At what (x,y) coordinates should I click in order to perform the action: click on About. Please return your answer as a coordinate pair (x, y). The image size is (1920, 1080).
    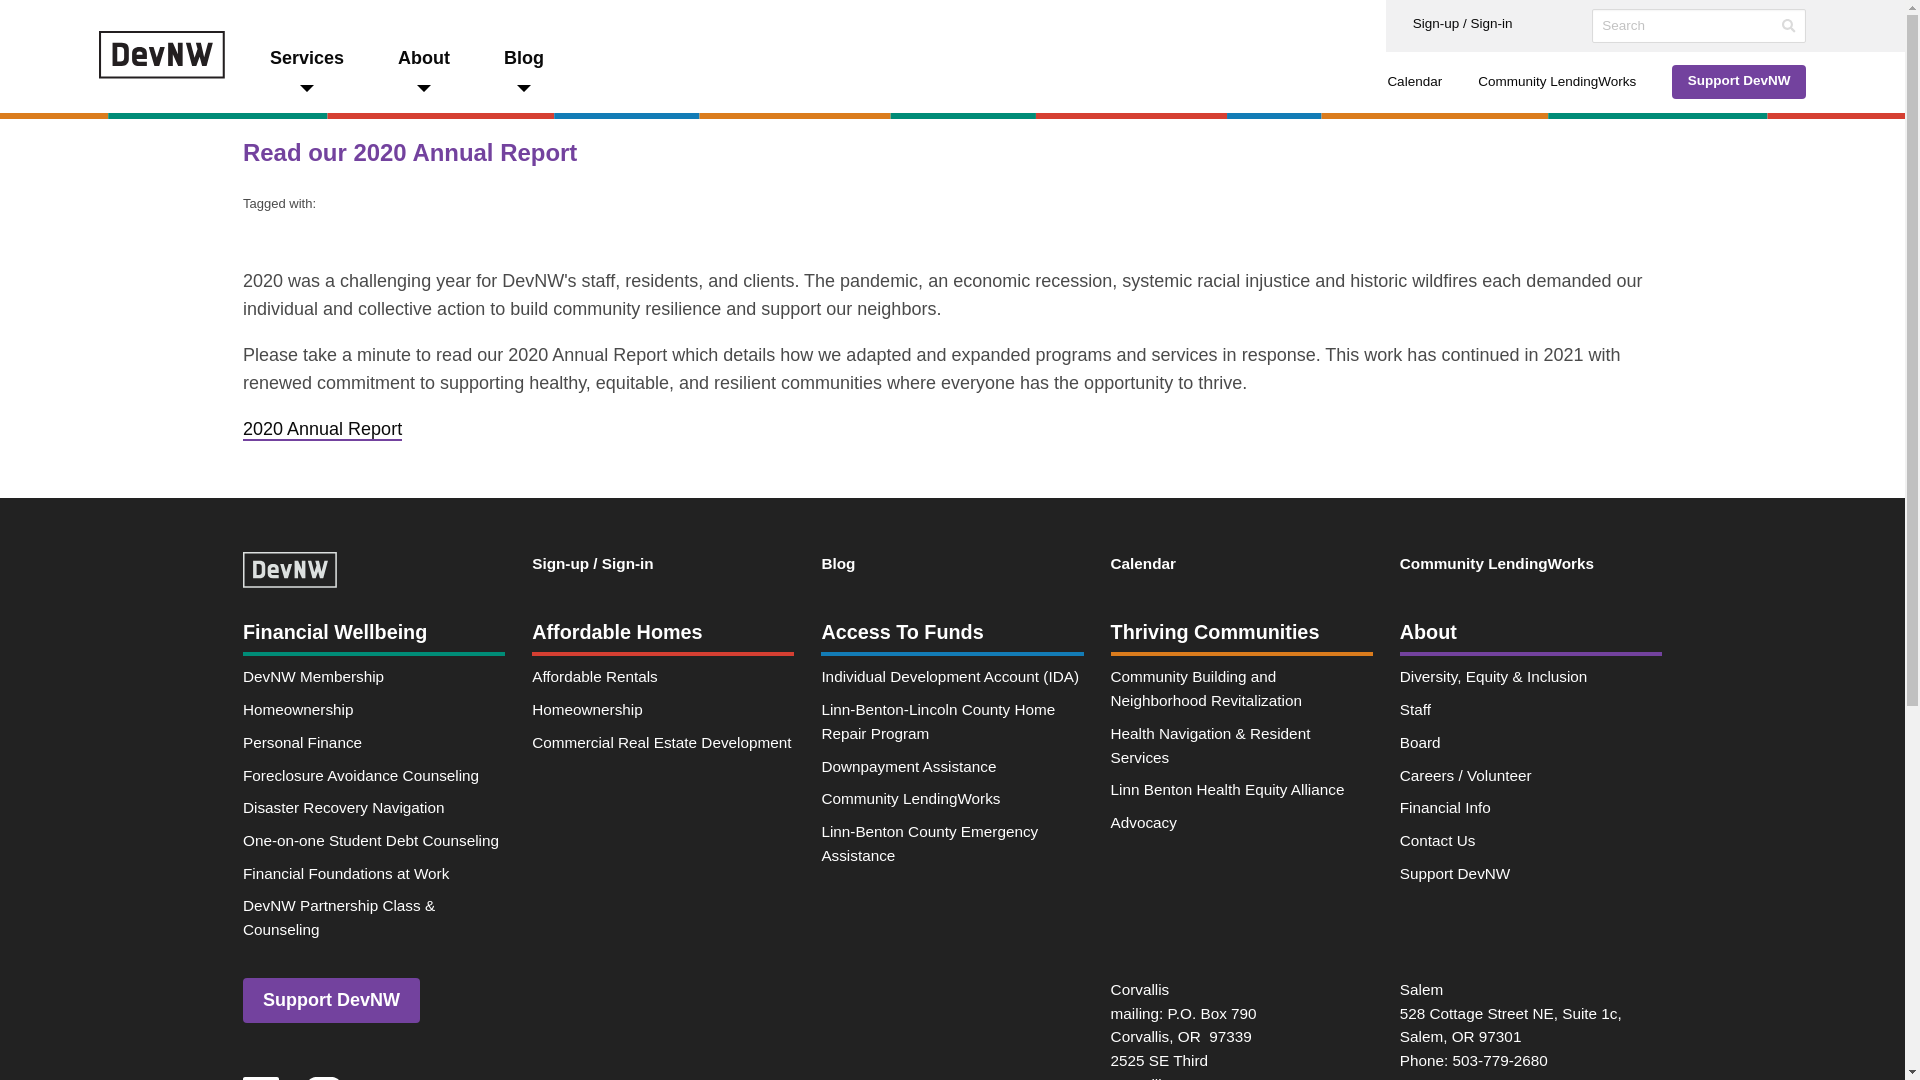
    Looking at the image, I should click on (423, 72).